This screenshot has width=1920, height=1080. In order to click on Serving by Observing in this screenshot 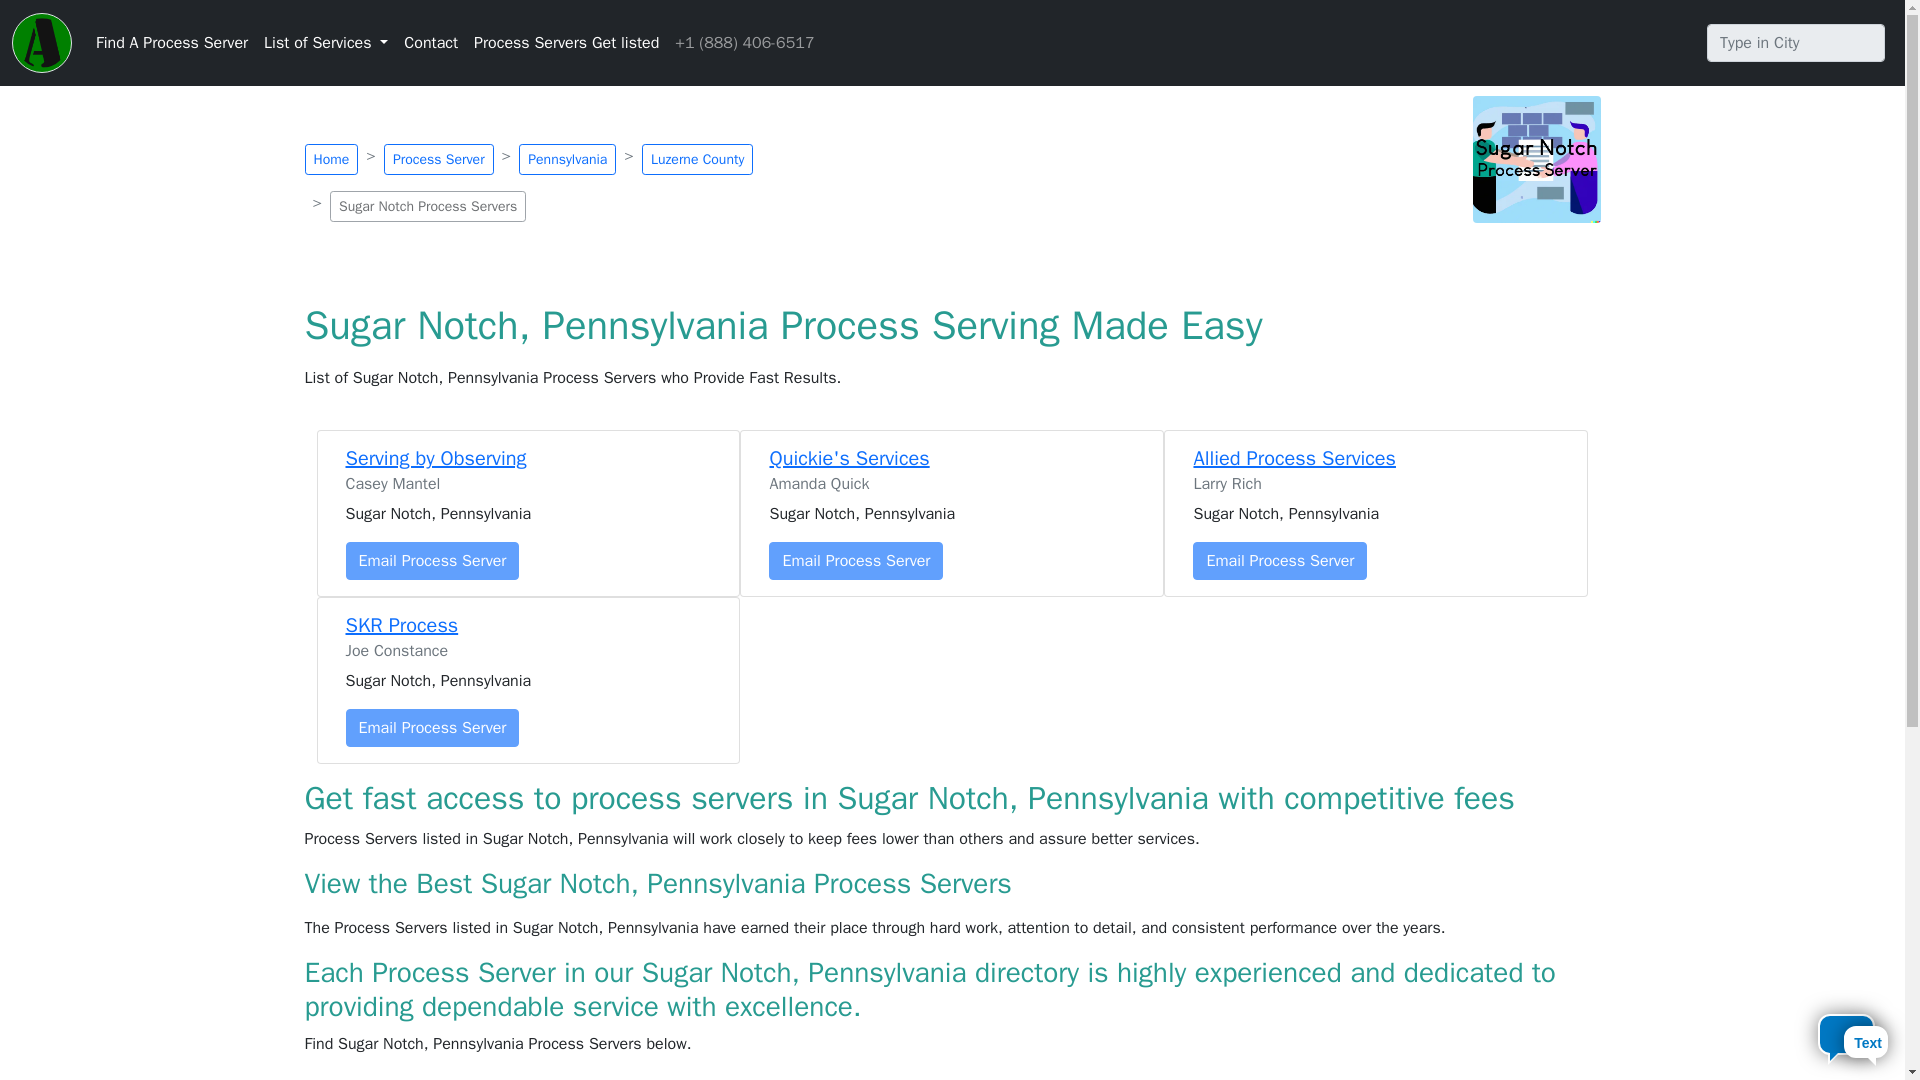, I will do `click(436, 458)`.